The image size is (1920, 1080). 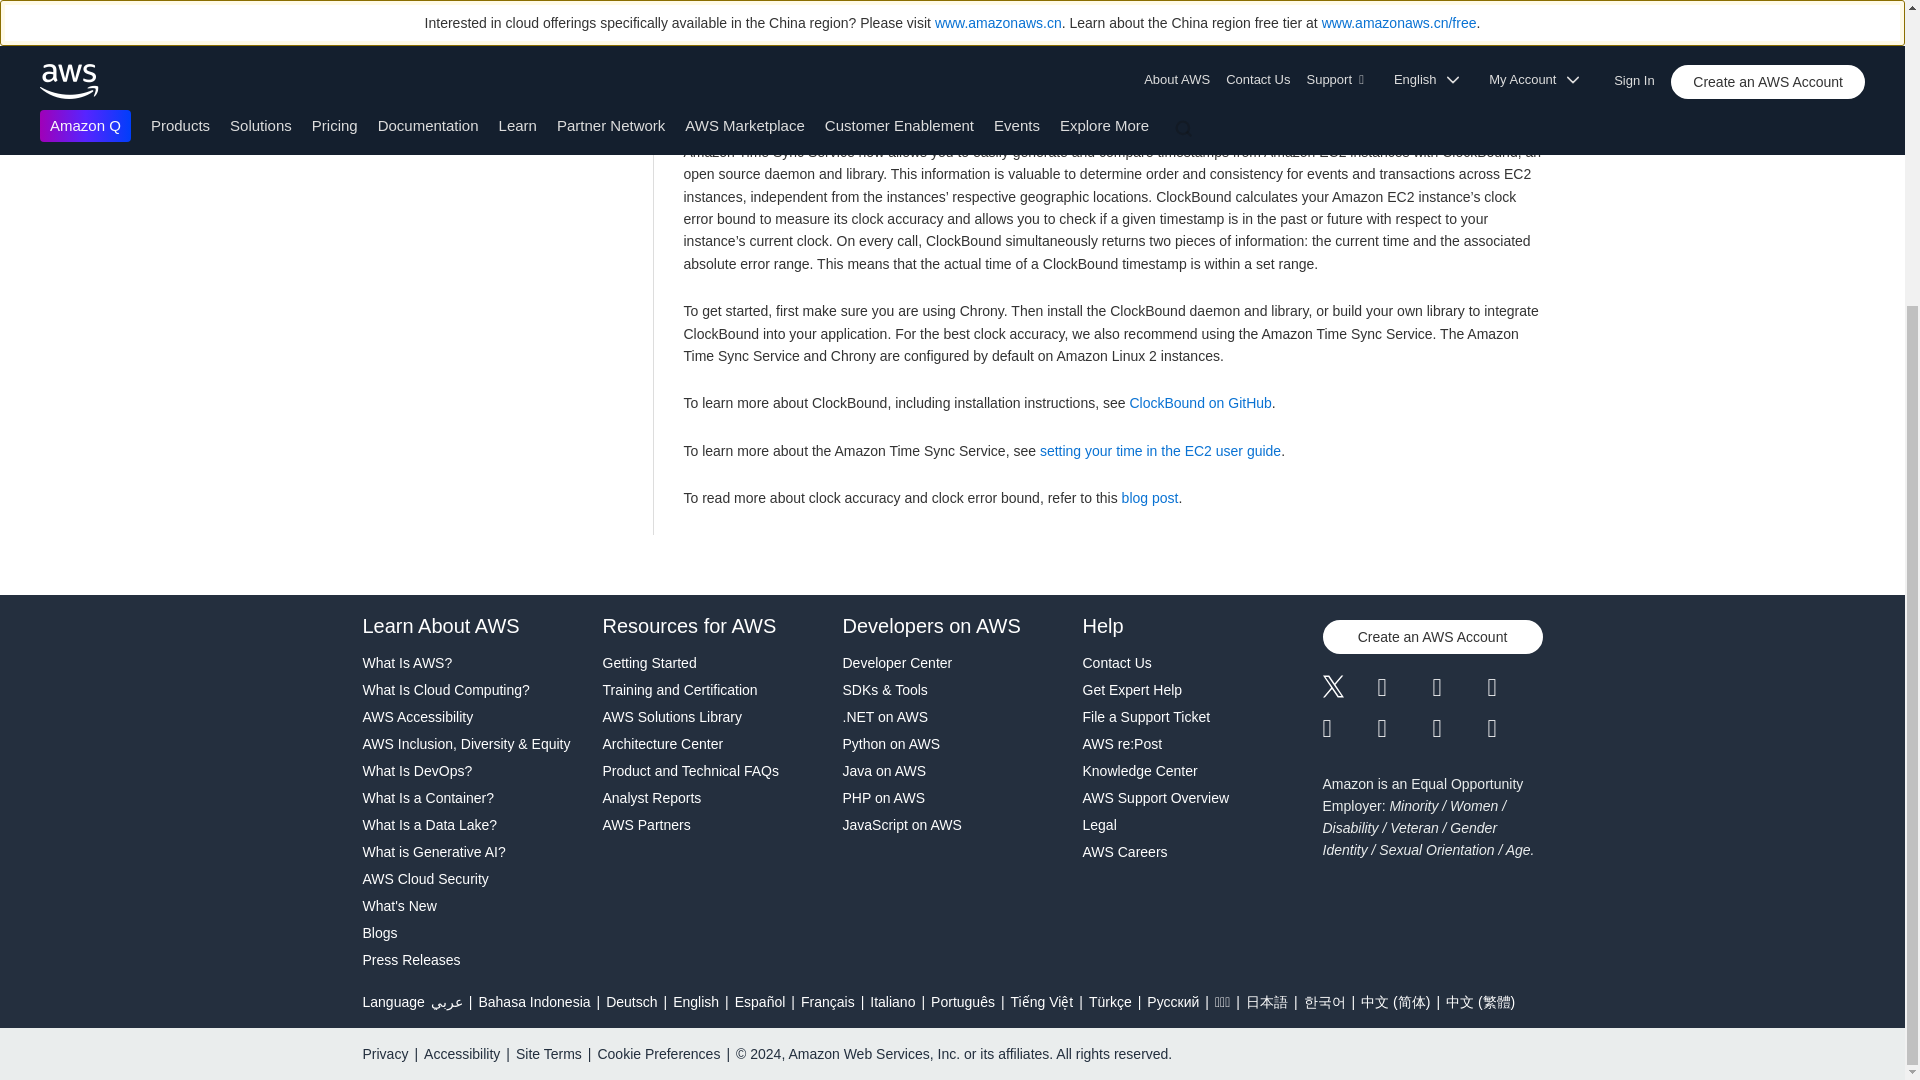 I want to click on YouTube, so click(x=1405, y=728).